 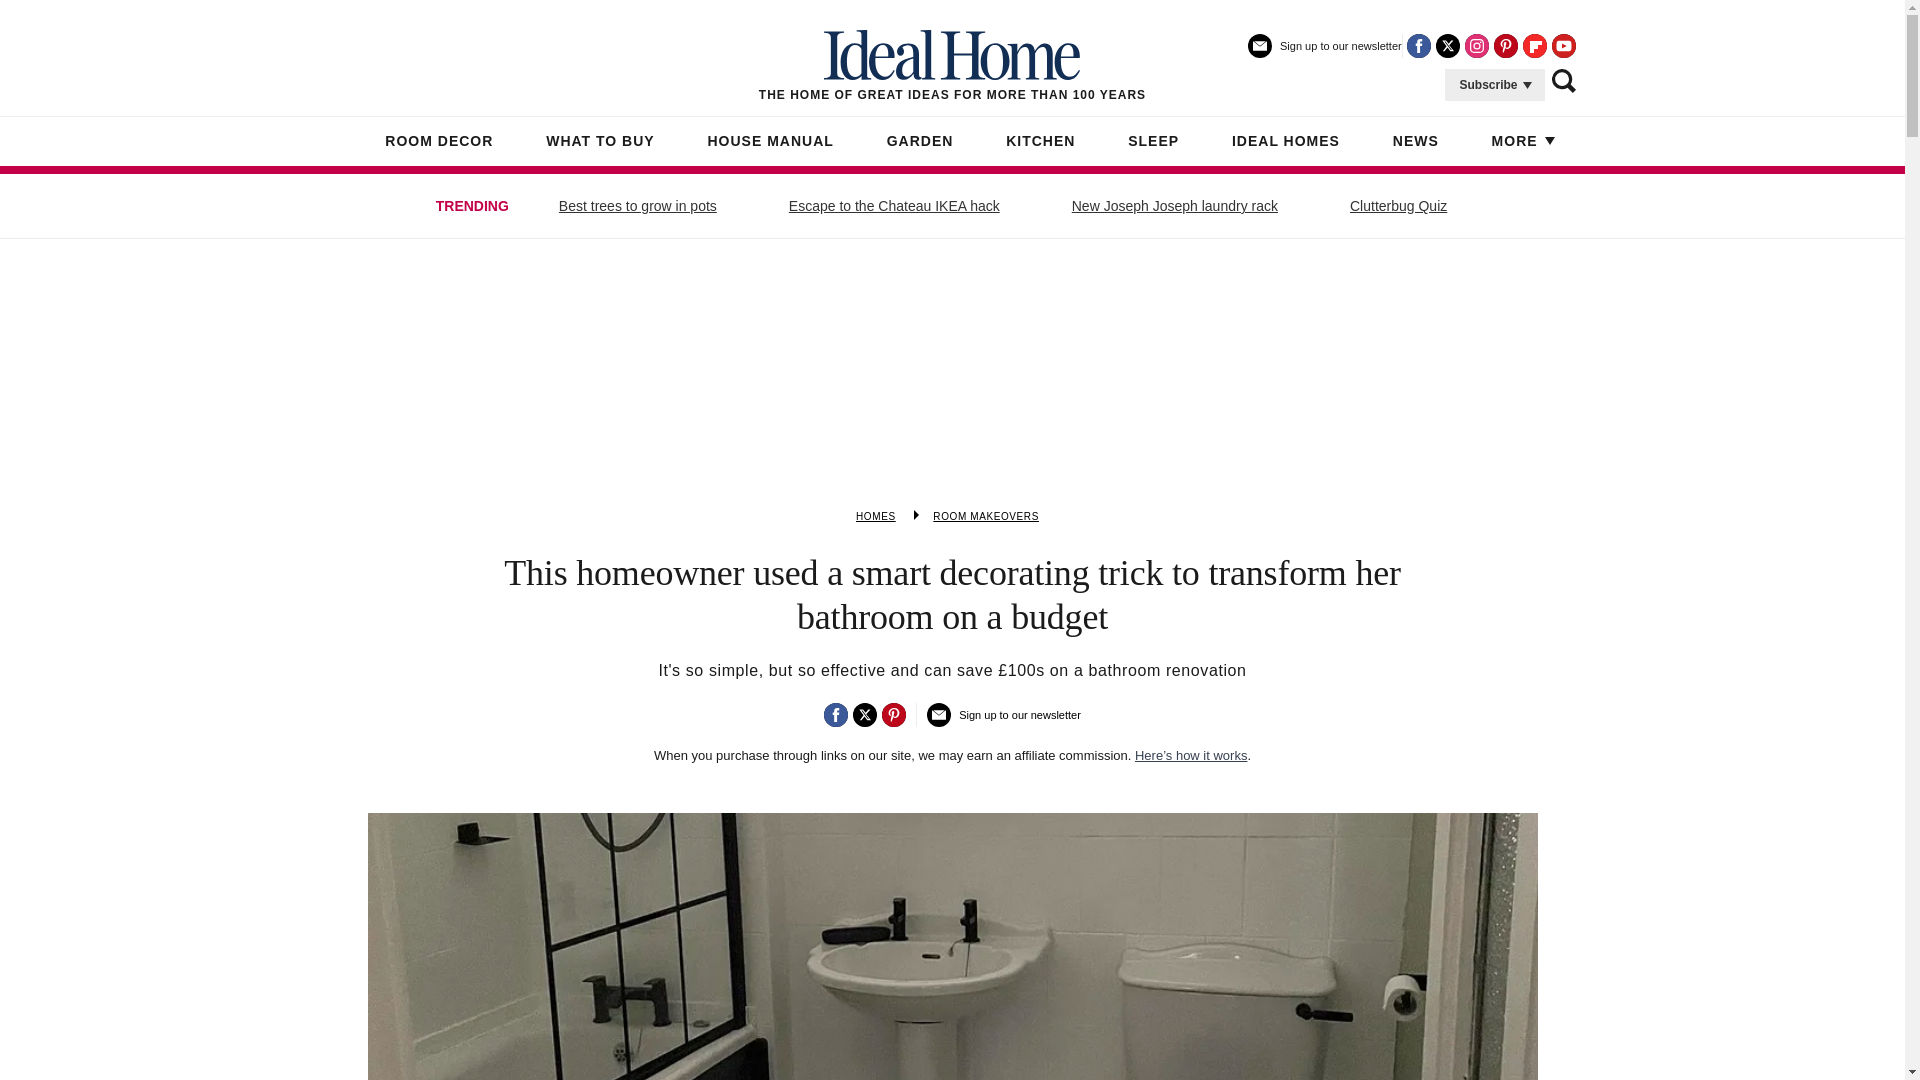 I want to click on HOMES, so click(x=876, y=516).